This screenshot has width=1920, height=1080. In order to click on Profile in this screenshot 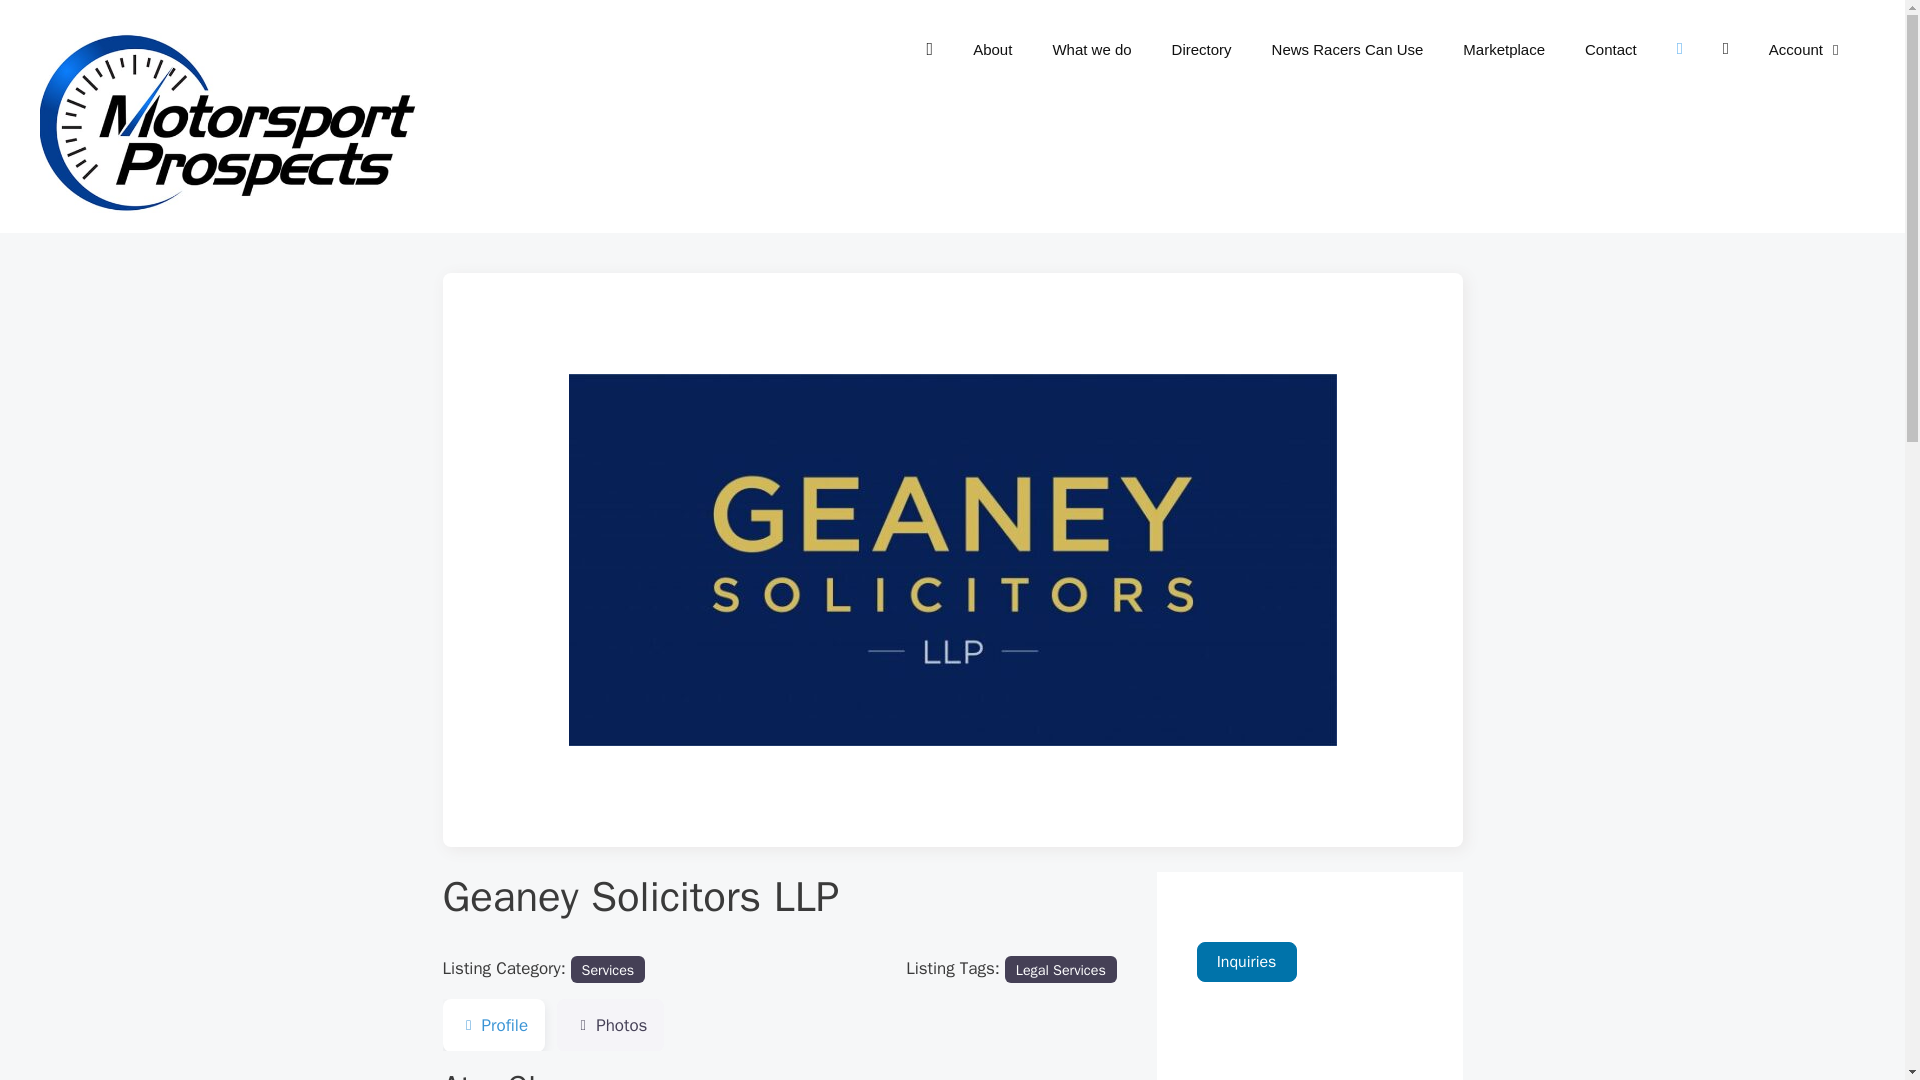, I will do `click(493, 1025)`.